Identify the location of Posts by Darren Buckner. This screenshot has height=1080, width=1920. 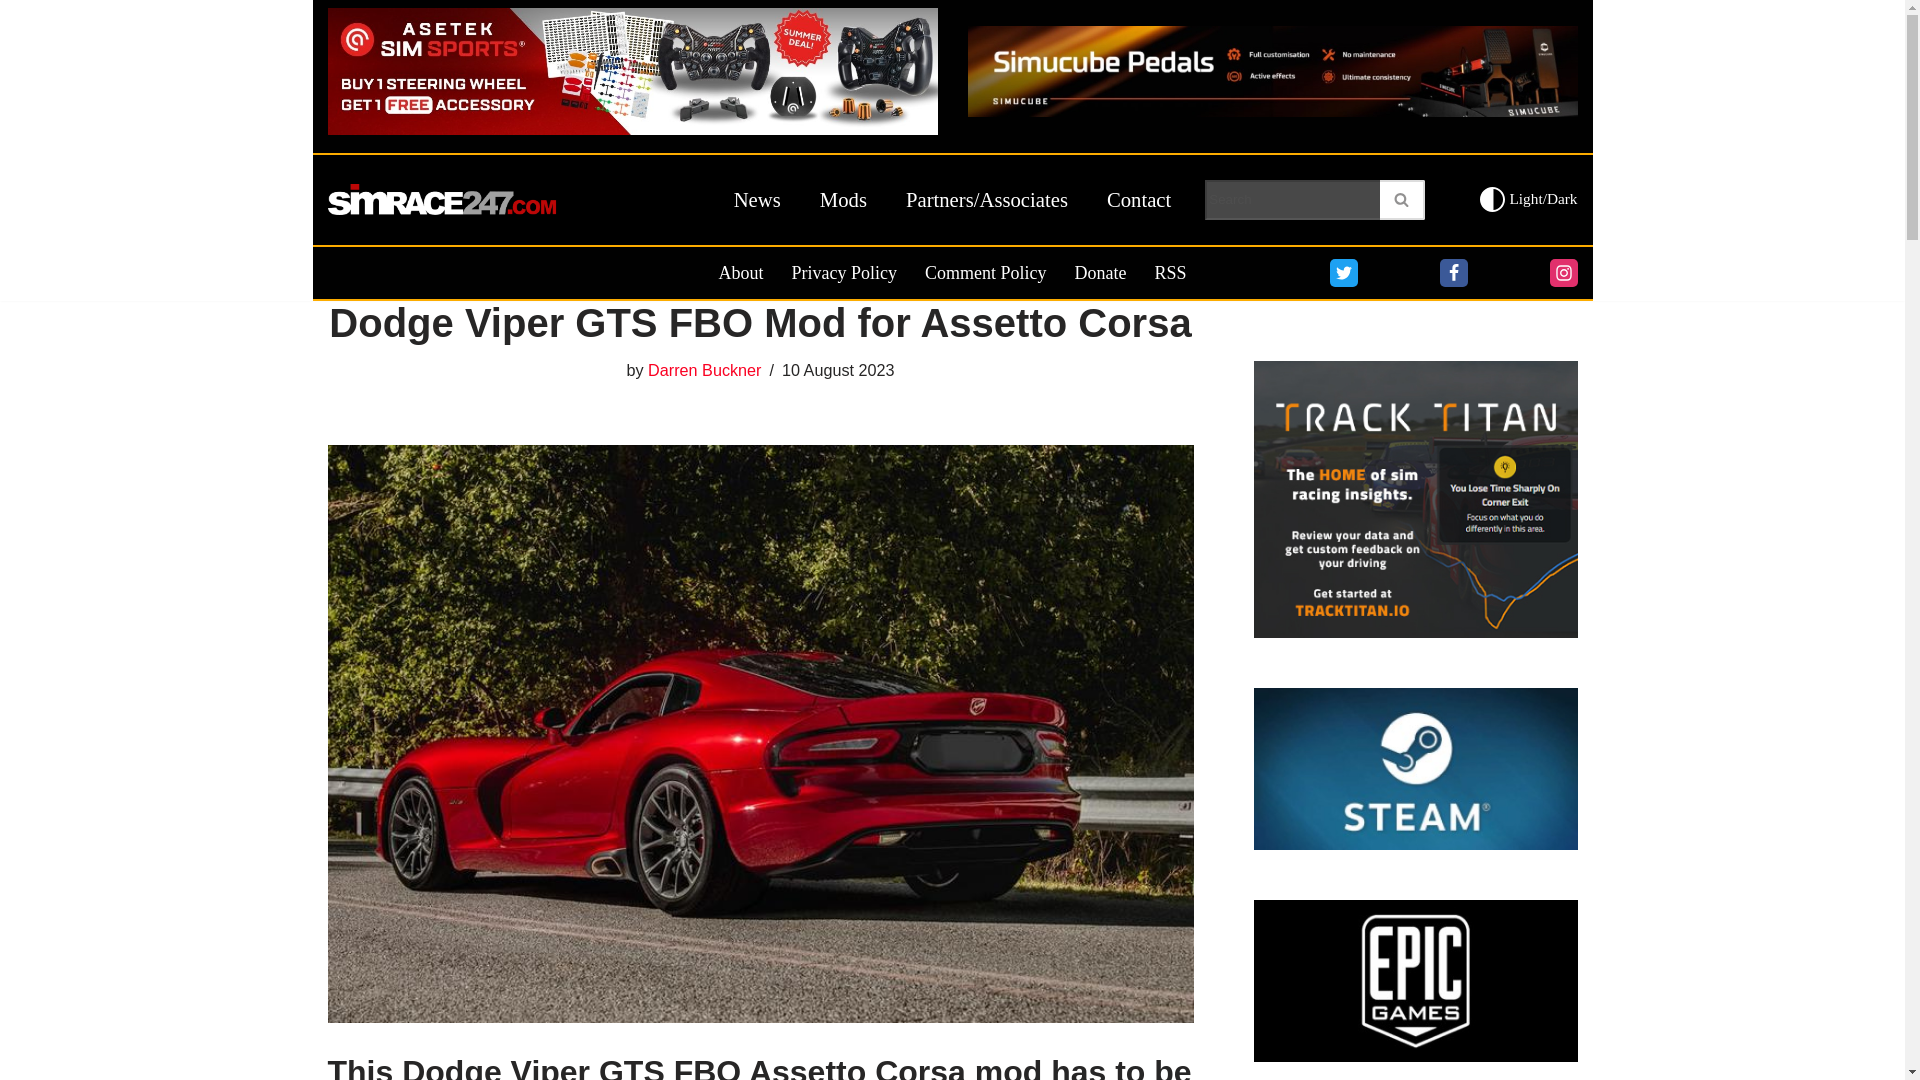
(704, 370).